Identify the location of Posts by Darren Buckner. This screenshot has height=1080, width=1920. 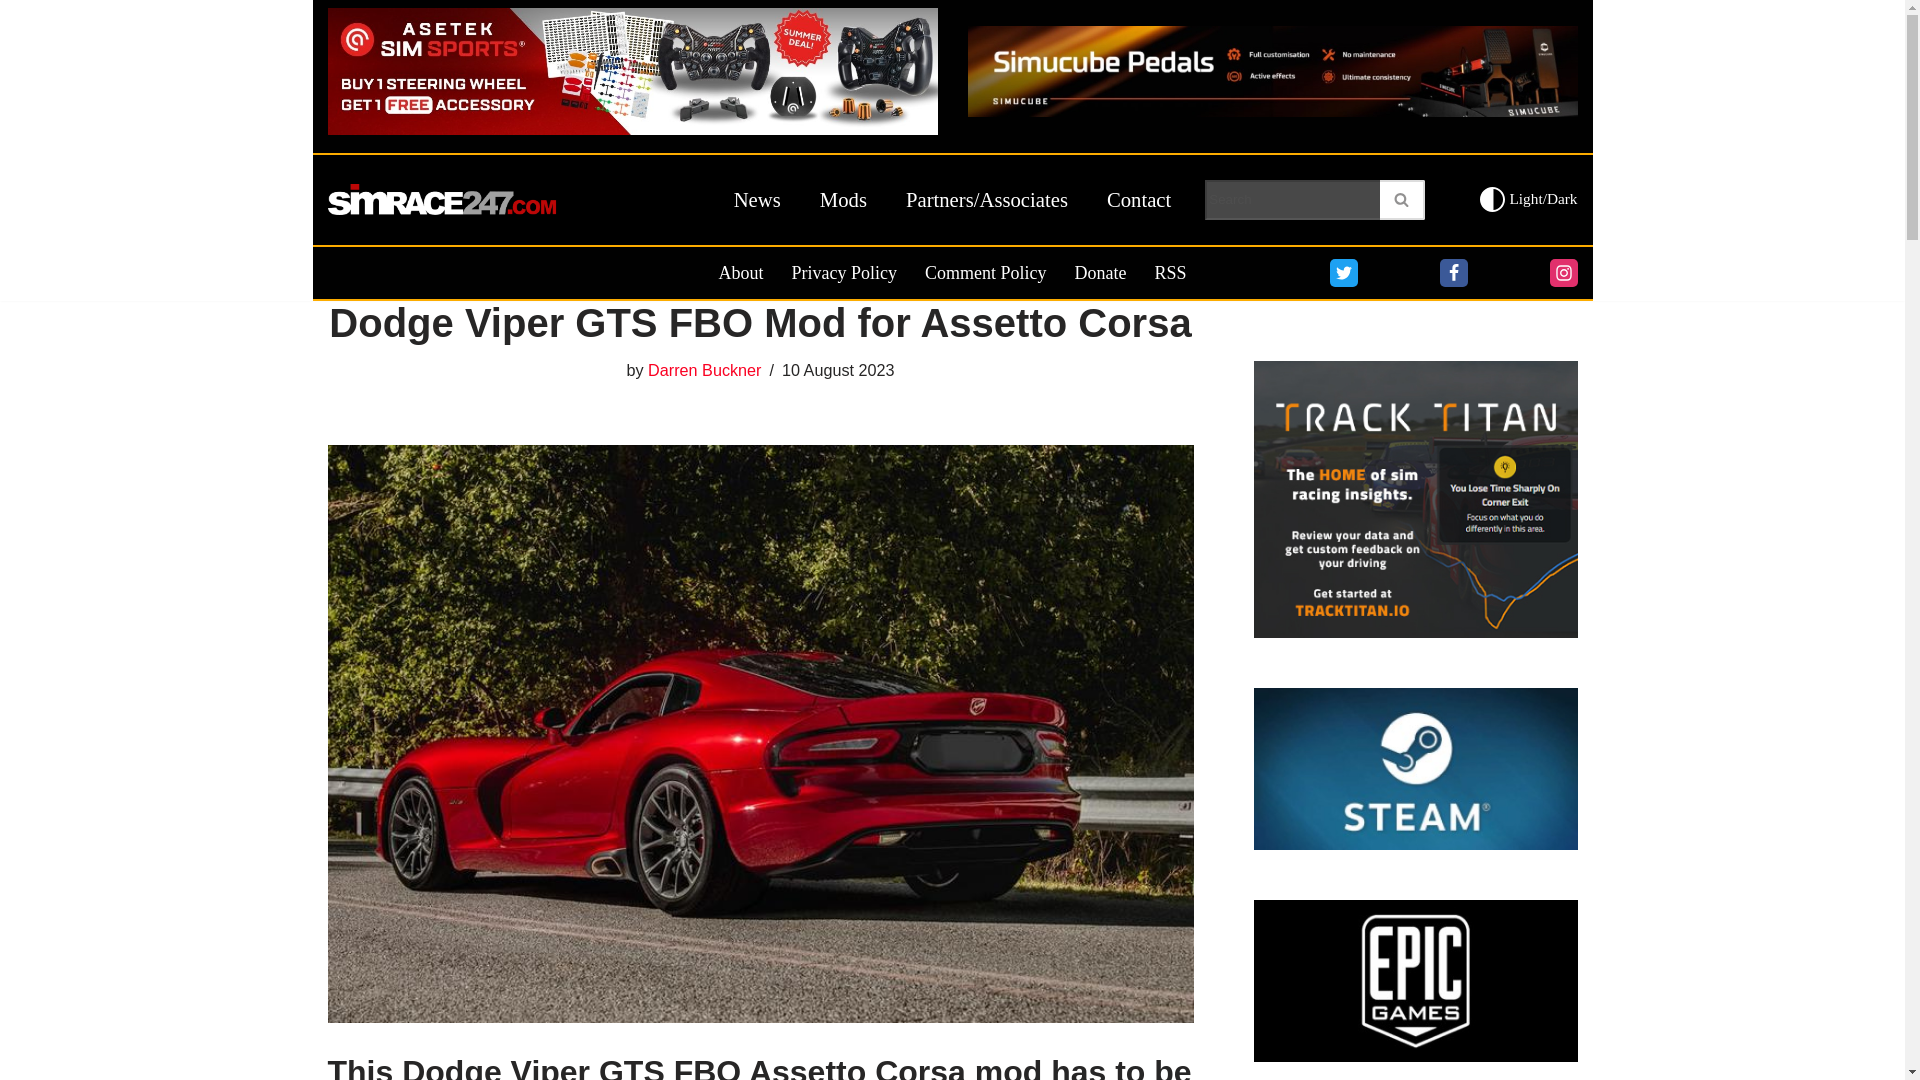
(704, 370).